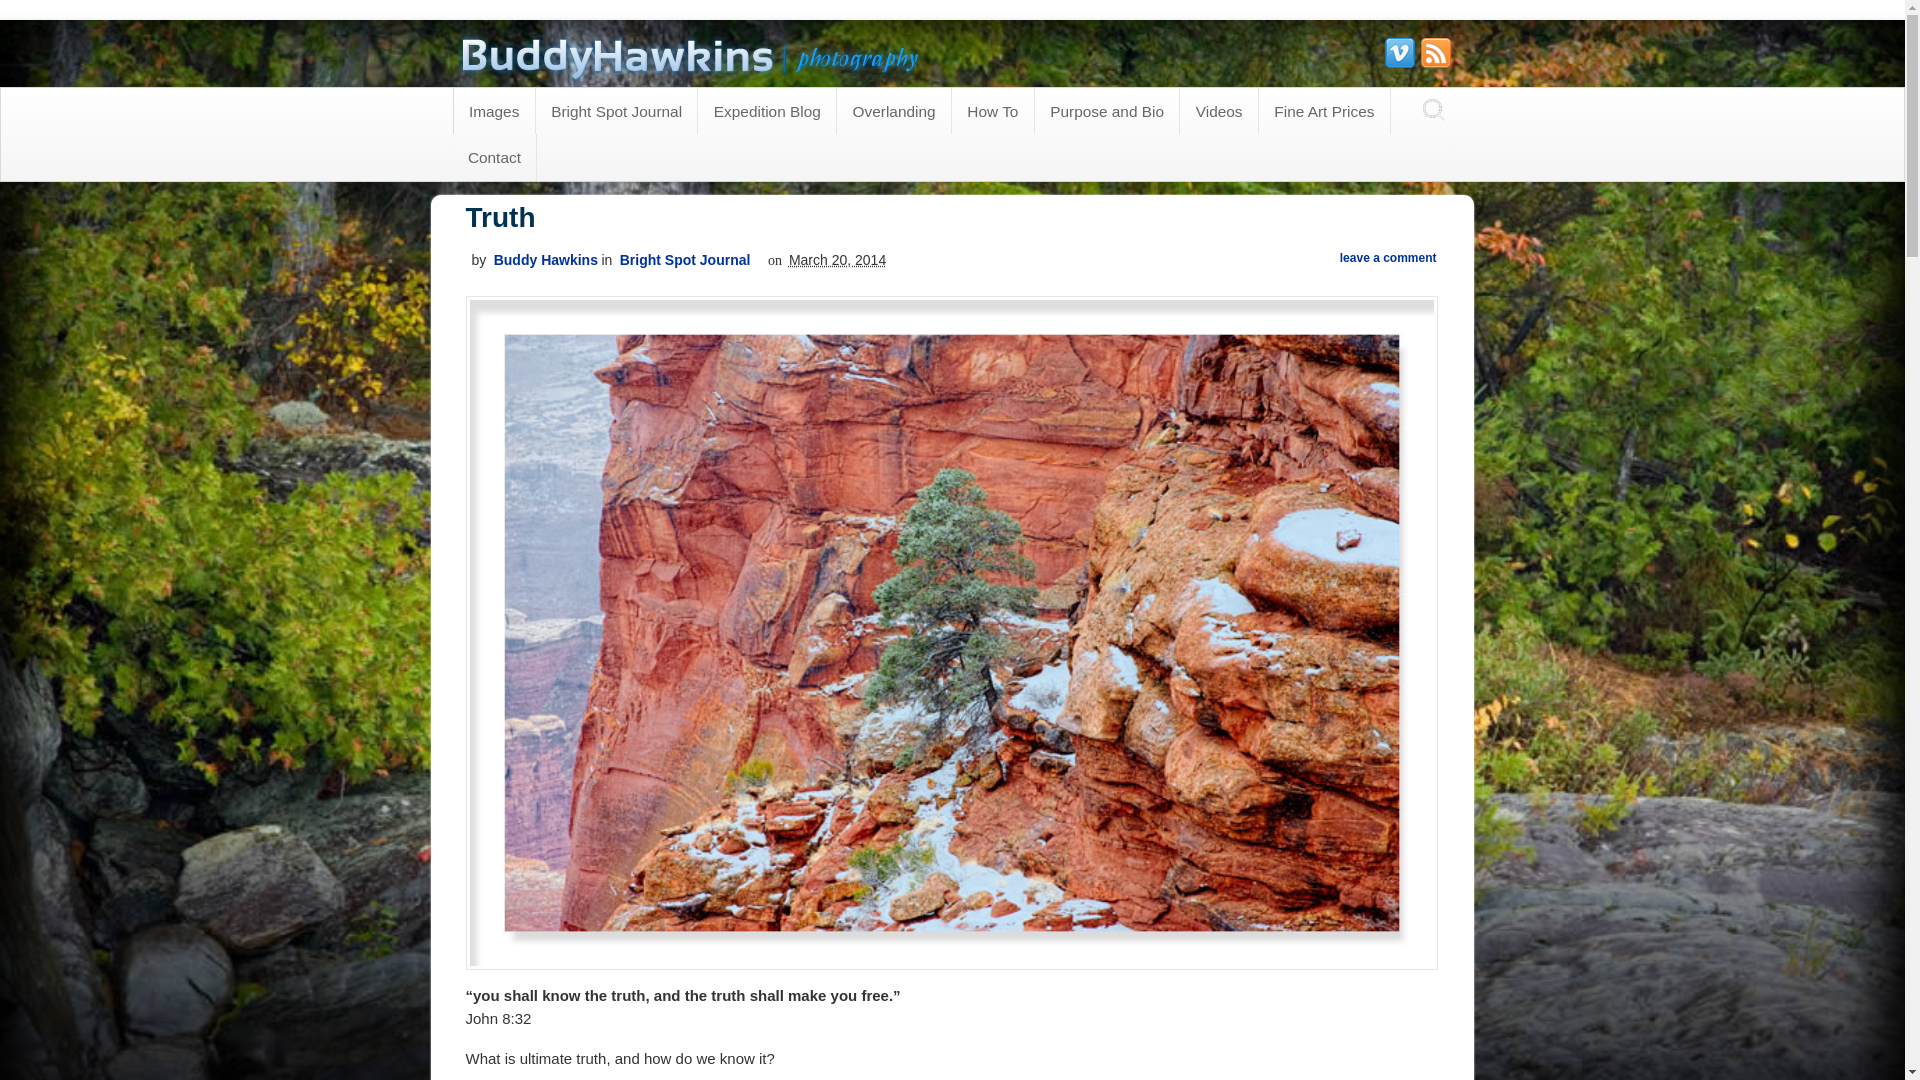 Image resolution: width=1920 pixels, height=1080 pixels. Describe the element at coordinates (685, 259) in the screenshot. I see `Bright Spot Journal` at that location.